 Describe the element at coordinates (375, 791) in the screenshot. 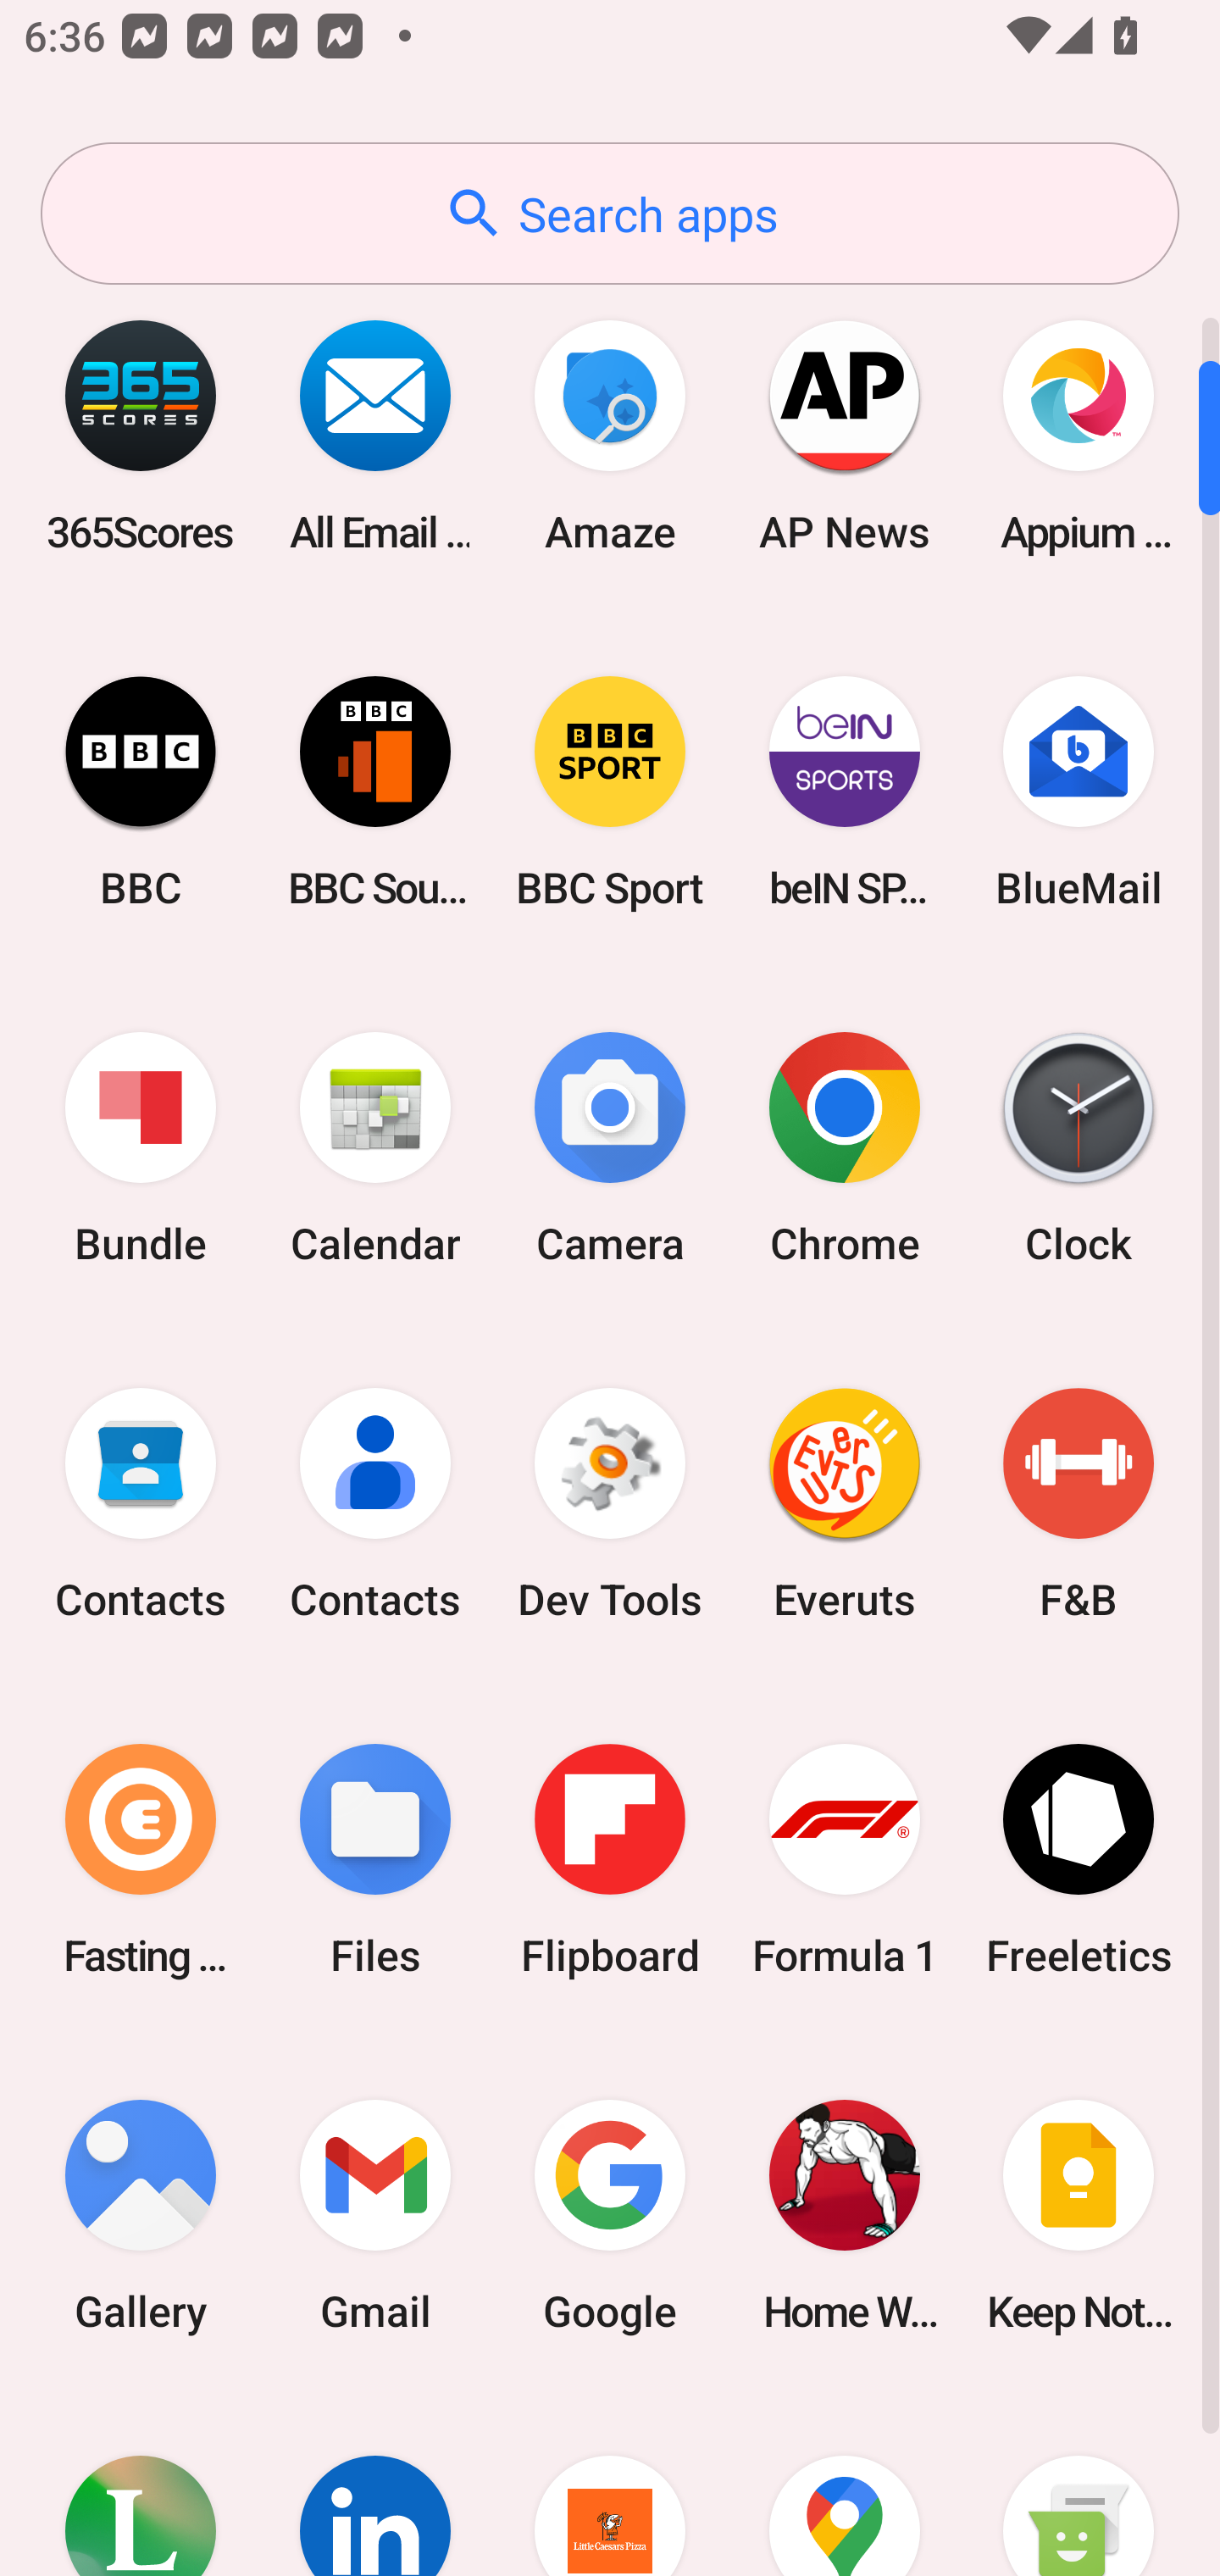

I see `BBC Sounds` at that location.